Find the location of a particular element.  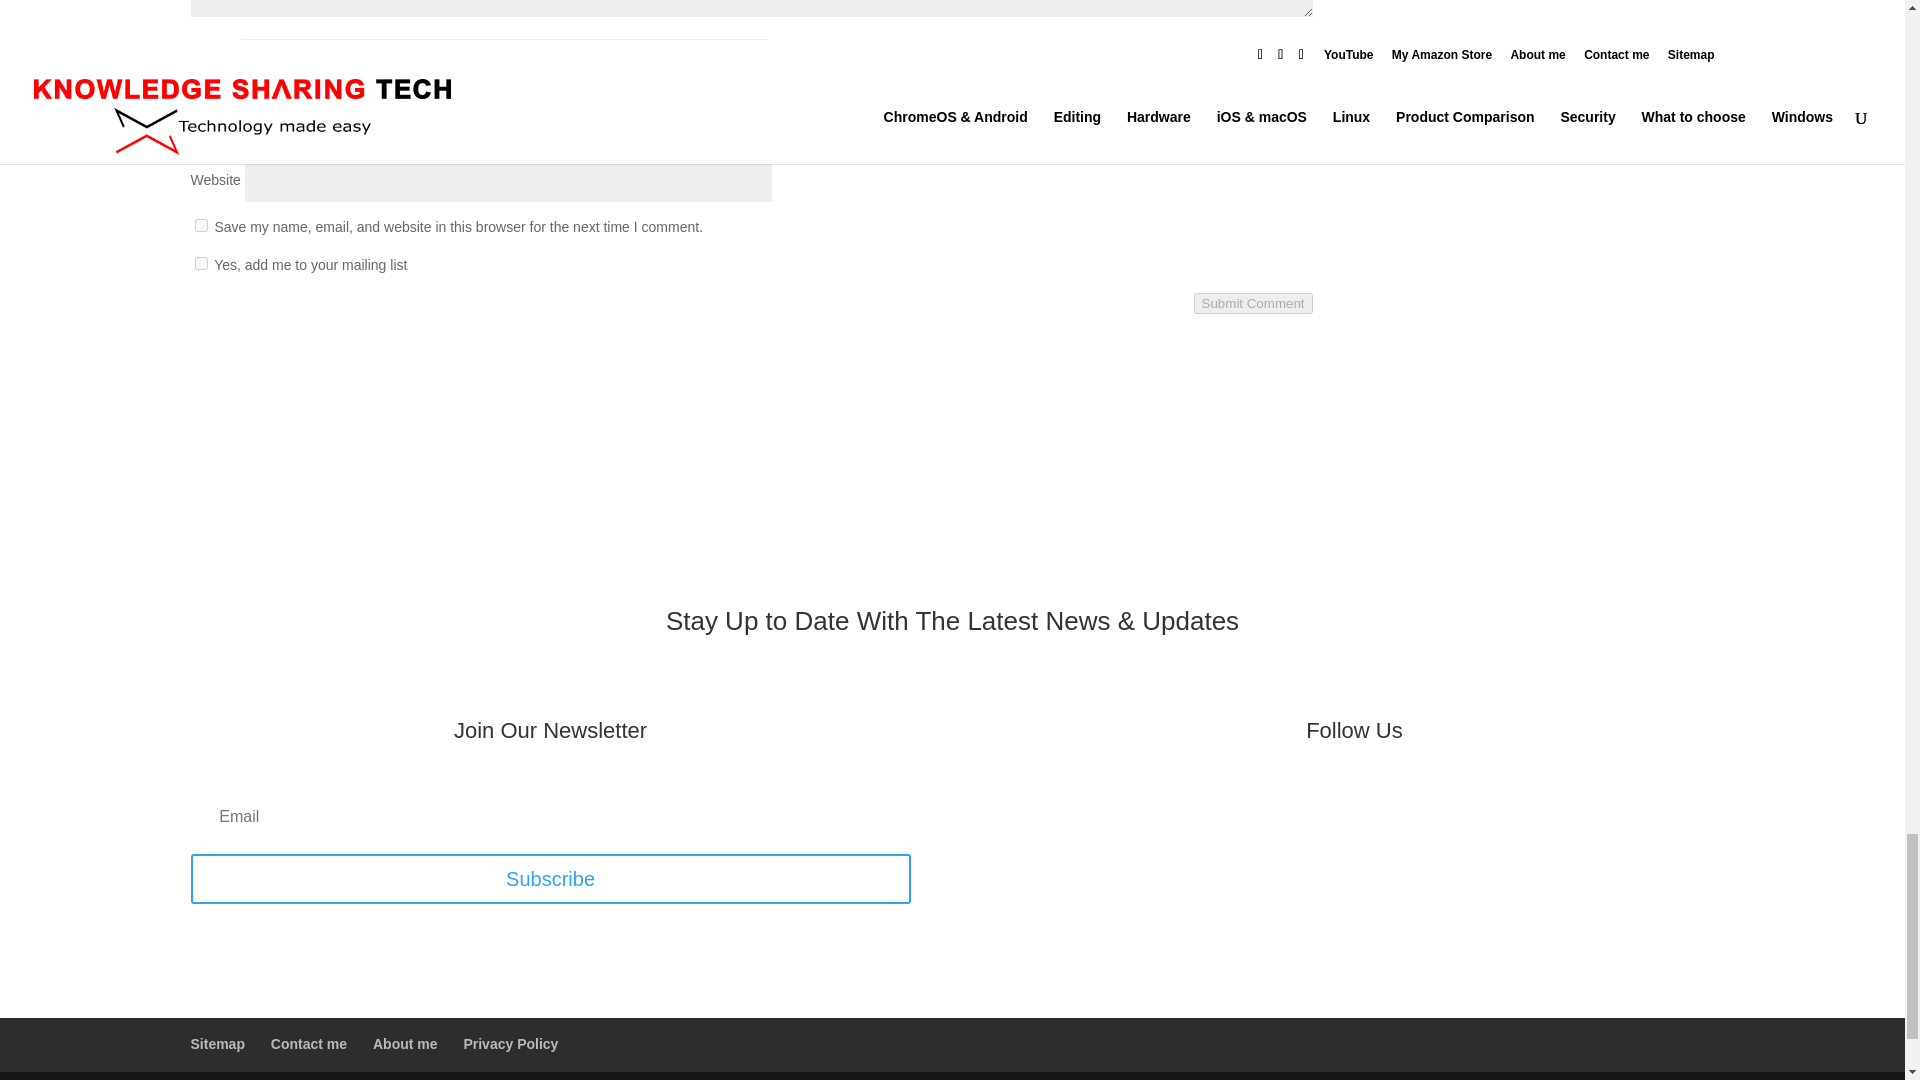

Follow on X is located at coordinates (1374, 810).